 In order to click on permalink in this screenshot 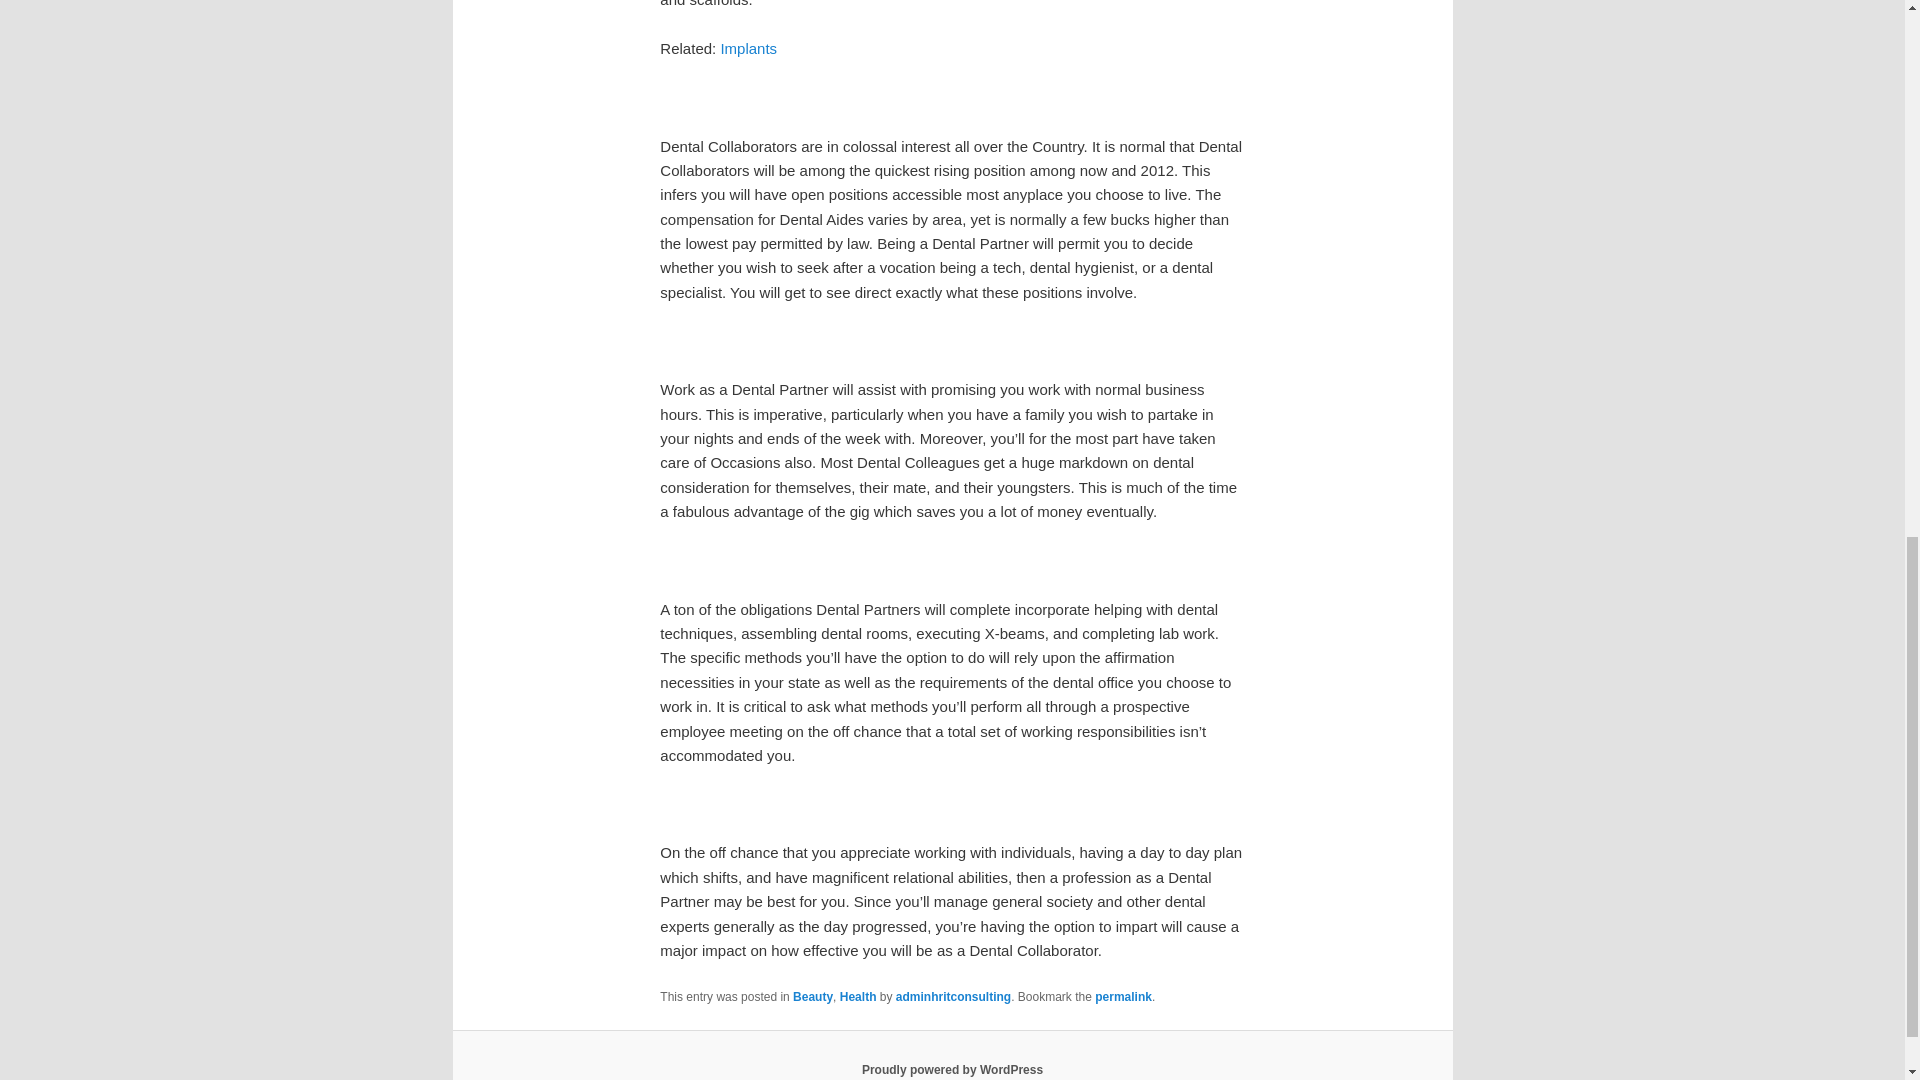, I will do `click(1123, 997)`.